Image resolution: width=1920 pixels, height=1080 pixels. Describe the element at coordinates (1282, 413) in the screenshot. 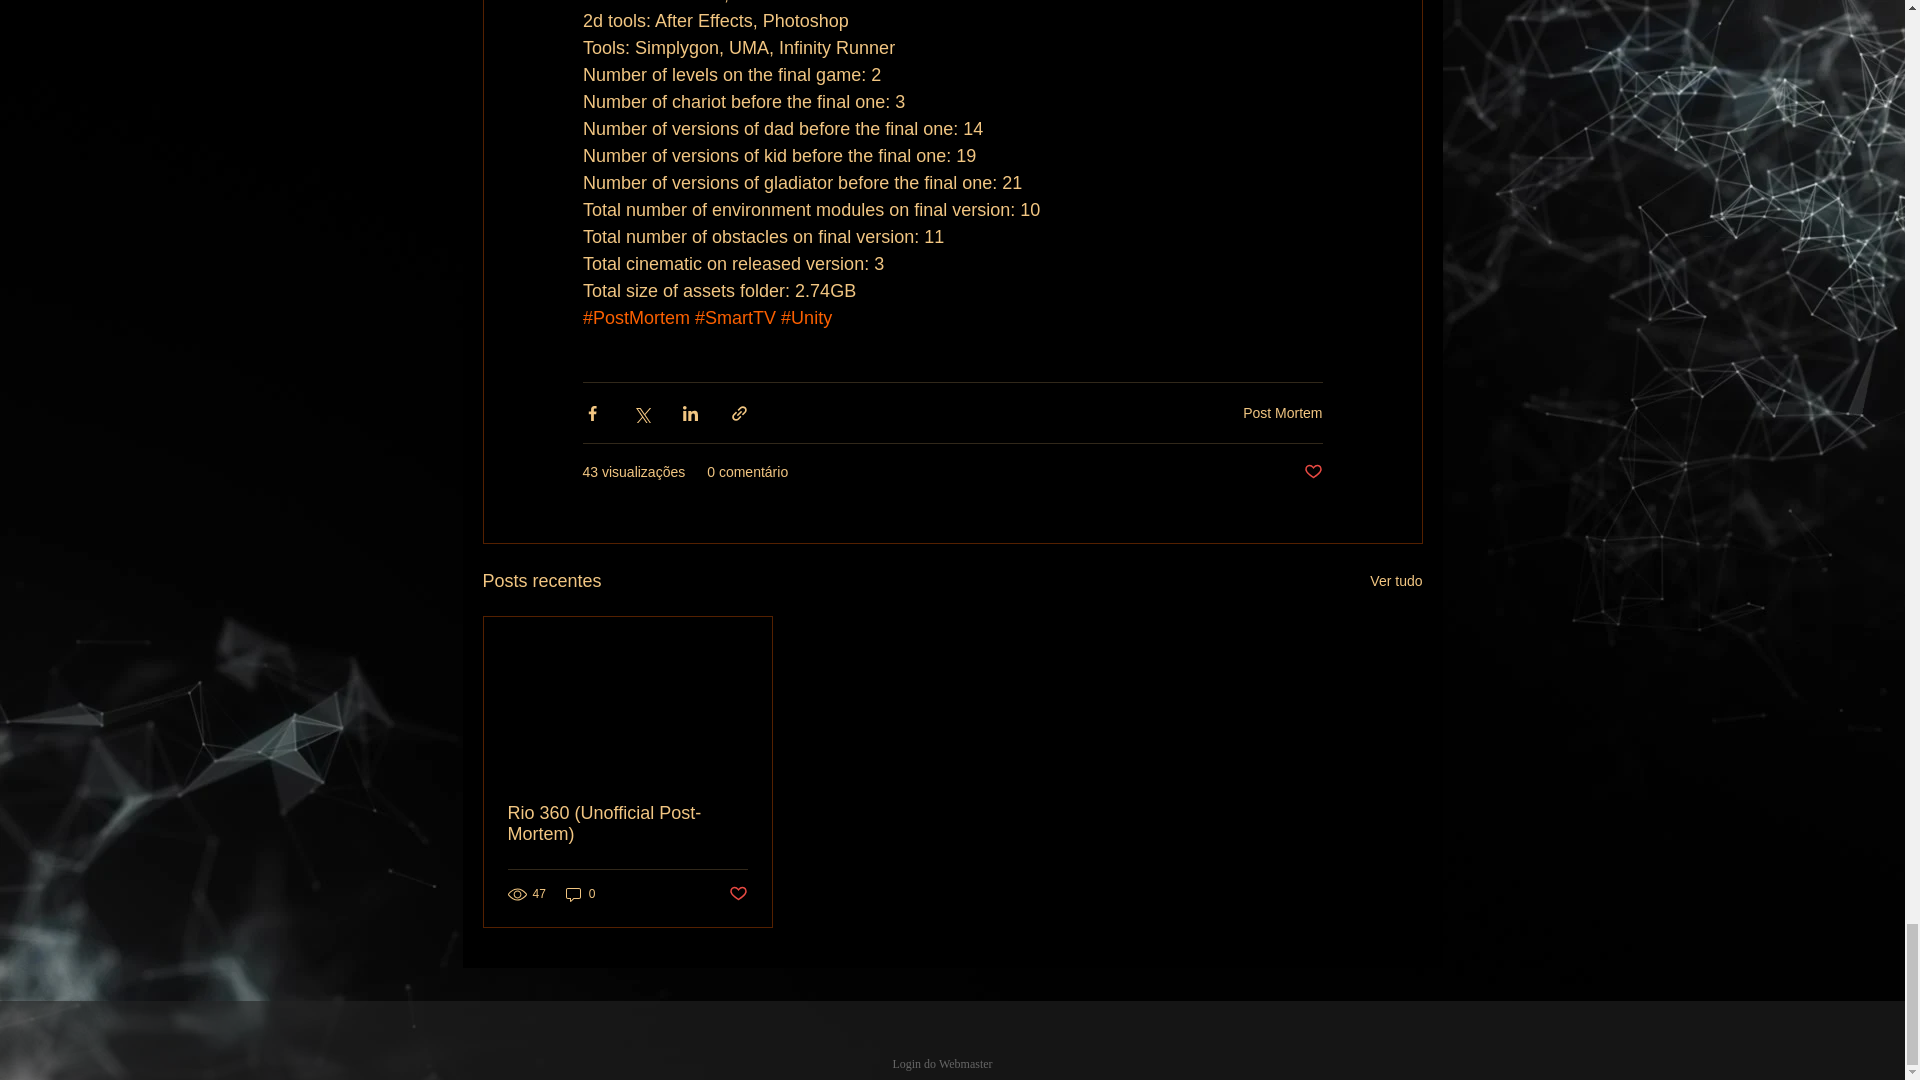

I see `Post Mortem` at that location.